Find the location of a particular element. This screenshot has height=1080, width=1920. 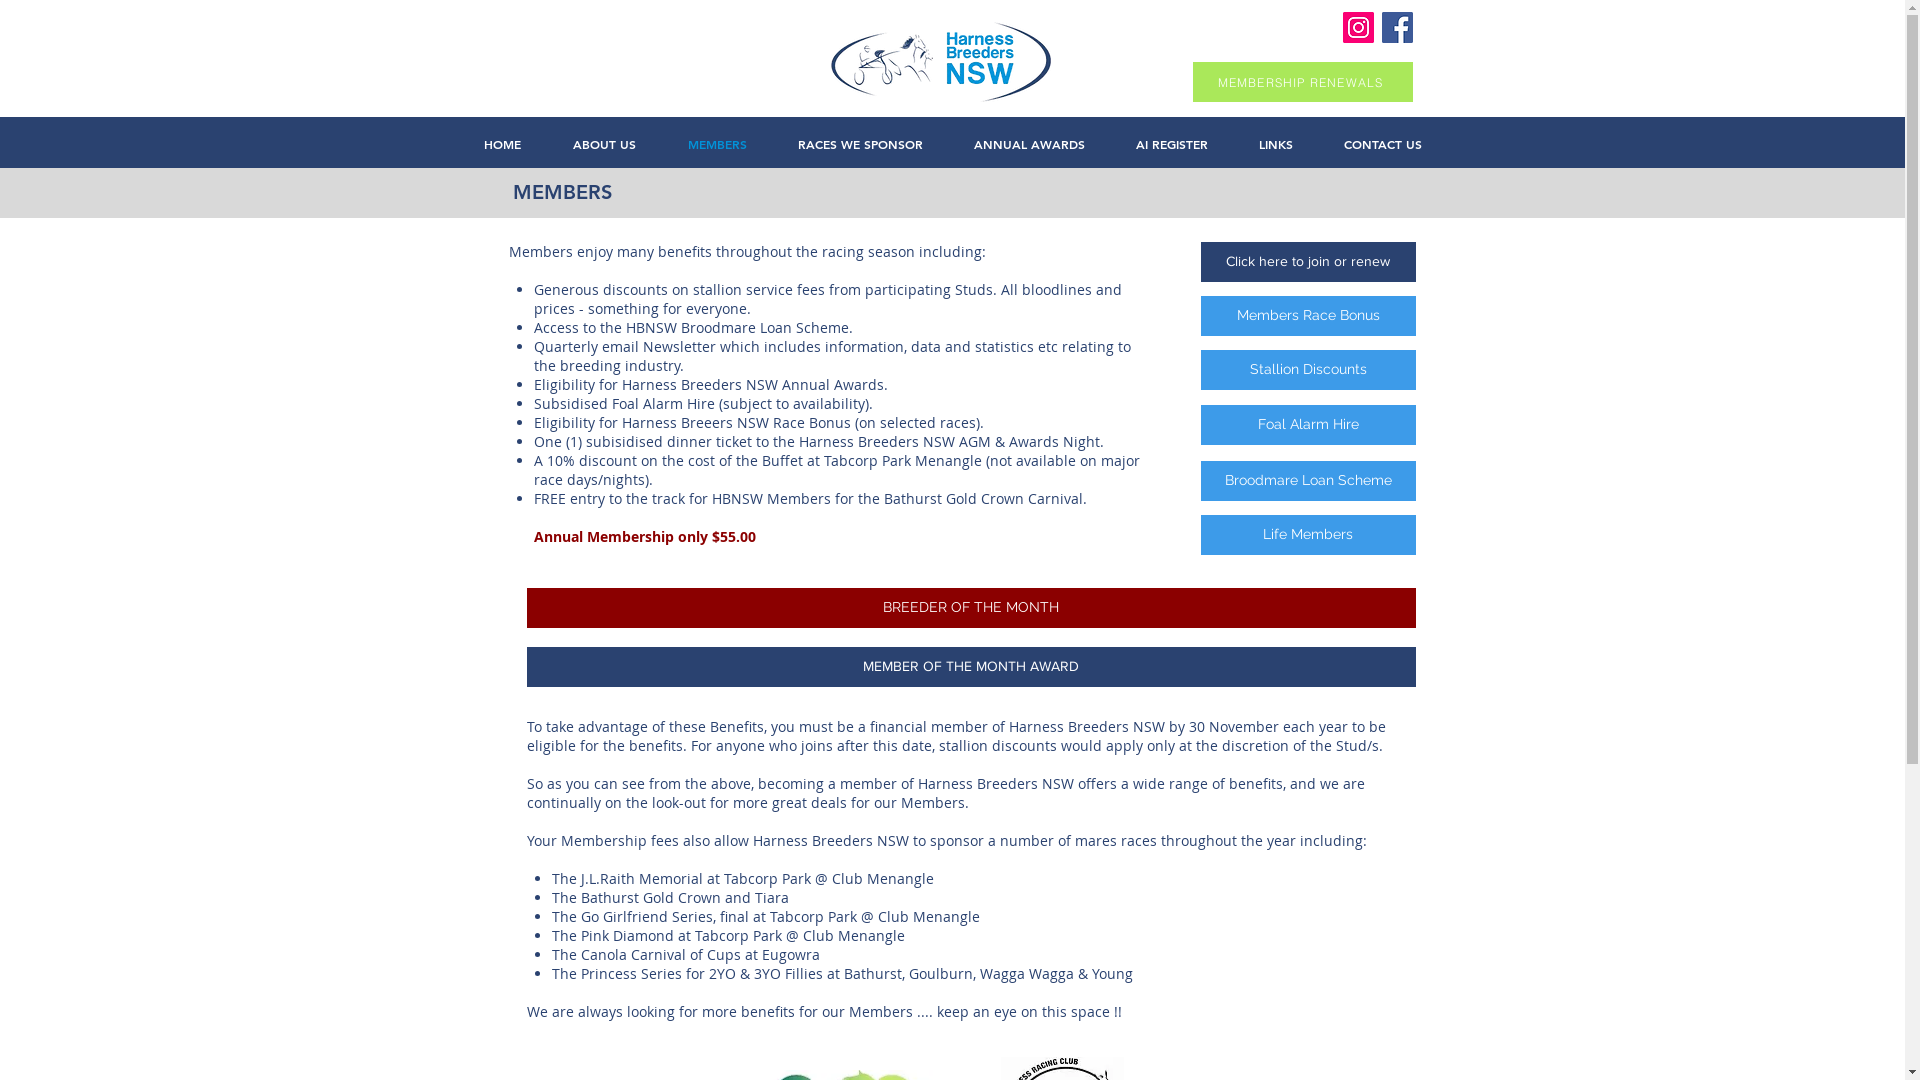

RACES WE SPONSOR is located at coordinates (860, 144).